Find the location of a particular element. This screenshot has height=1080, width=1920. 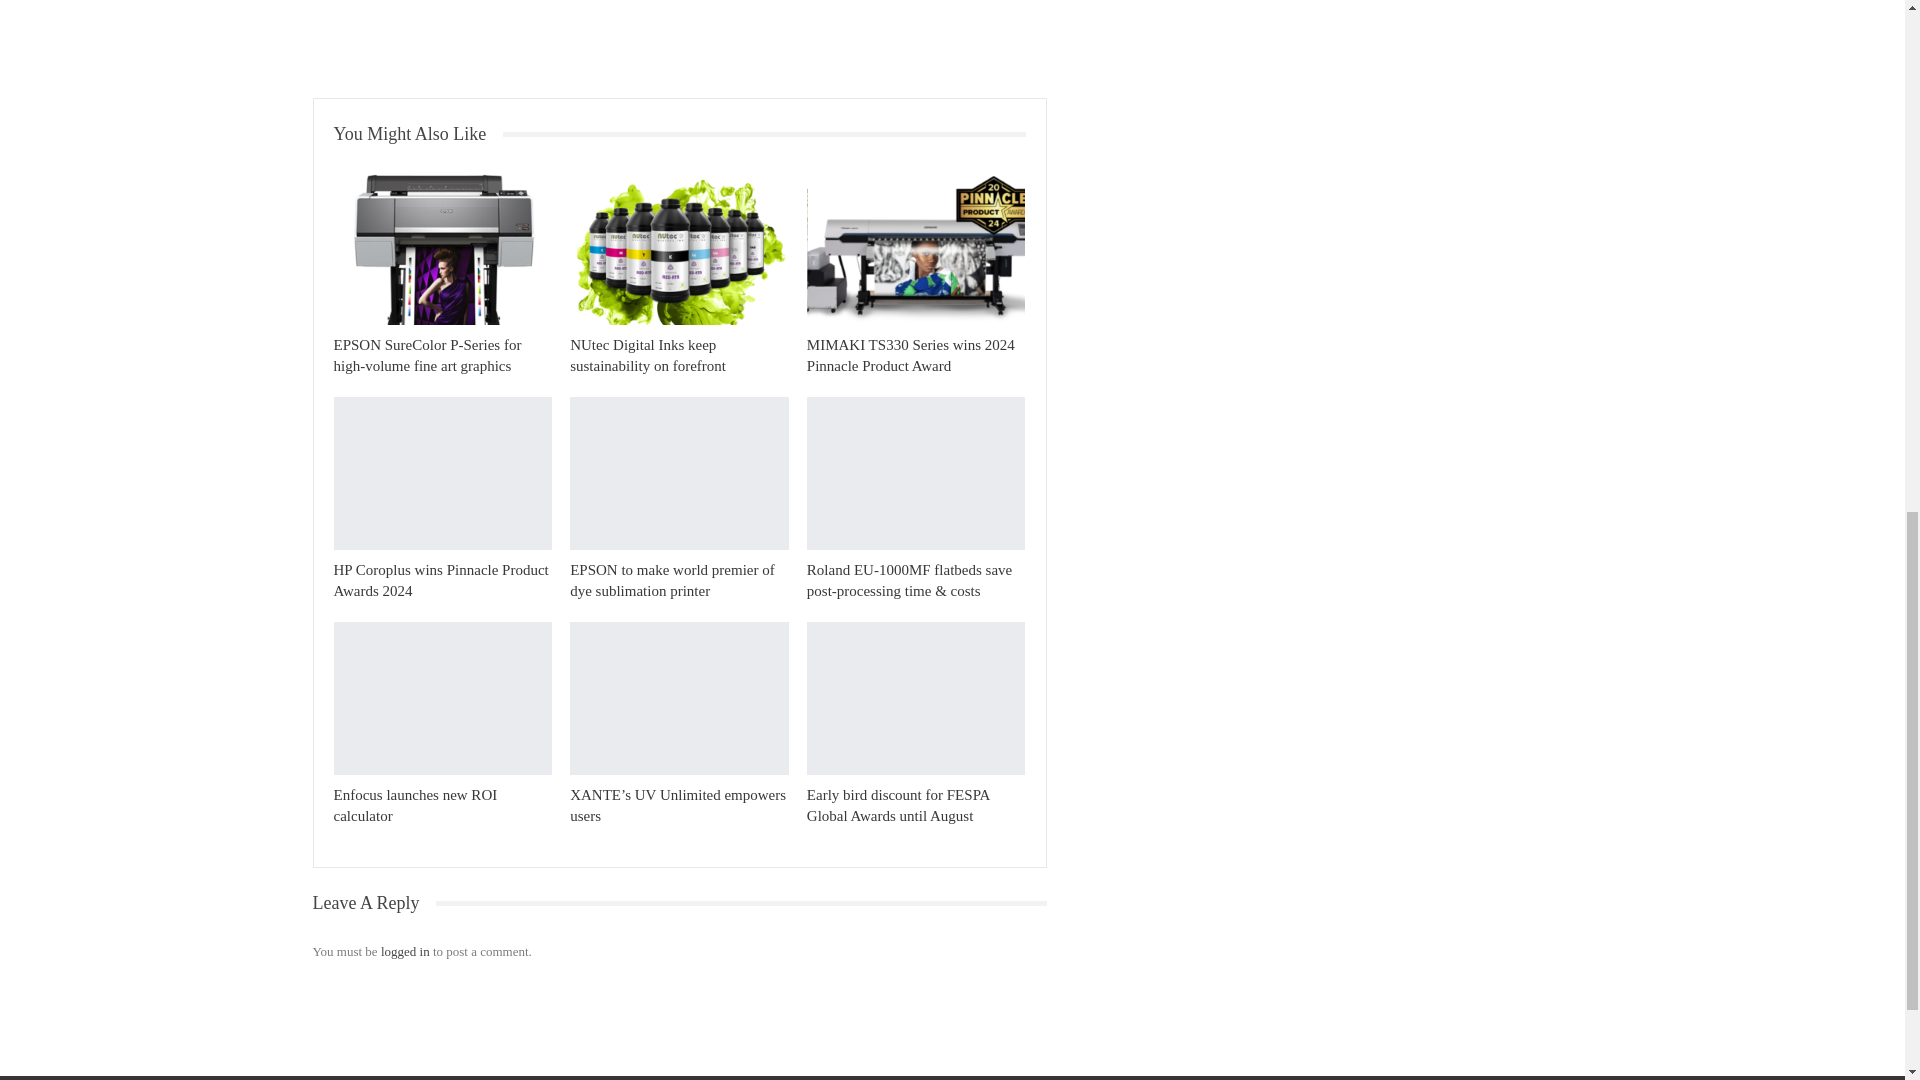

NUtec Digital Inks keep sustainability on forefront is located at coordinates (680, 248).